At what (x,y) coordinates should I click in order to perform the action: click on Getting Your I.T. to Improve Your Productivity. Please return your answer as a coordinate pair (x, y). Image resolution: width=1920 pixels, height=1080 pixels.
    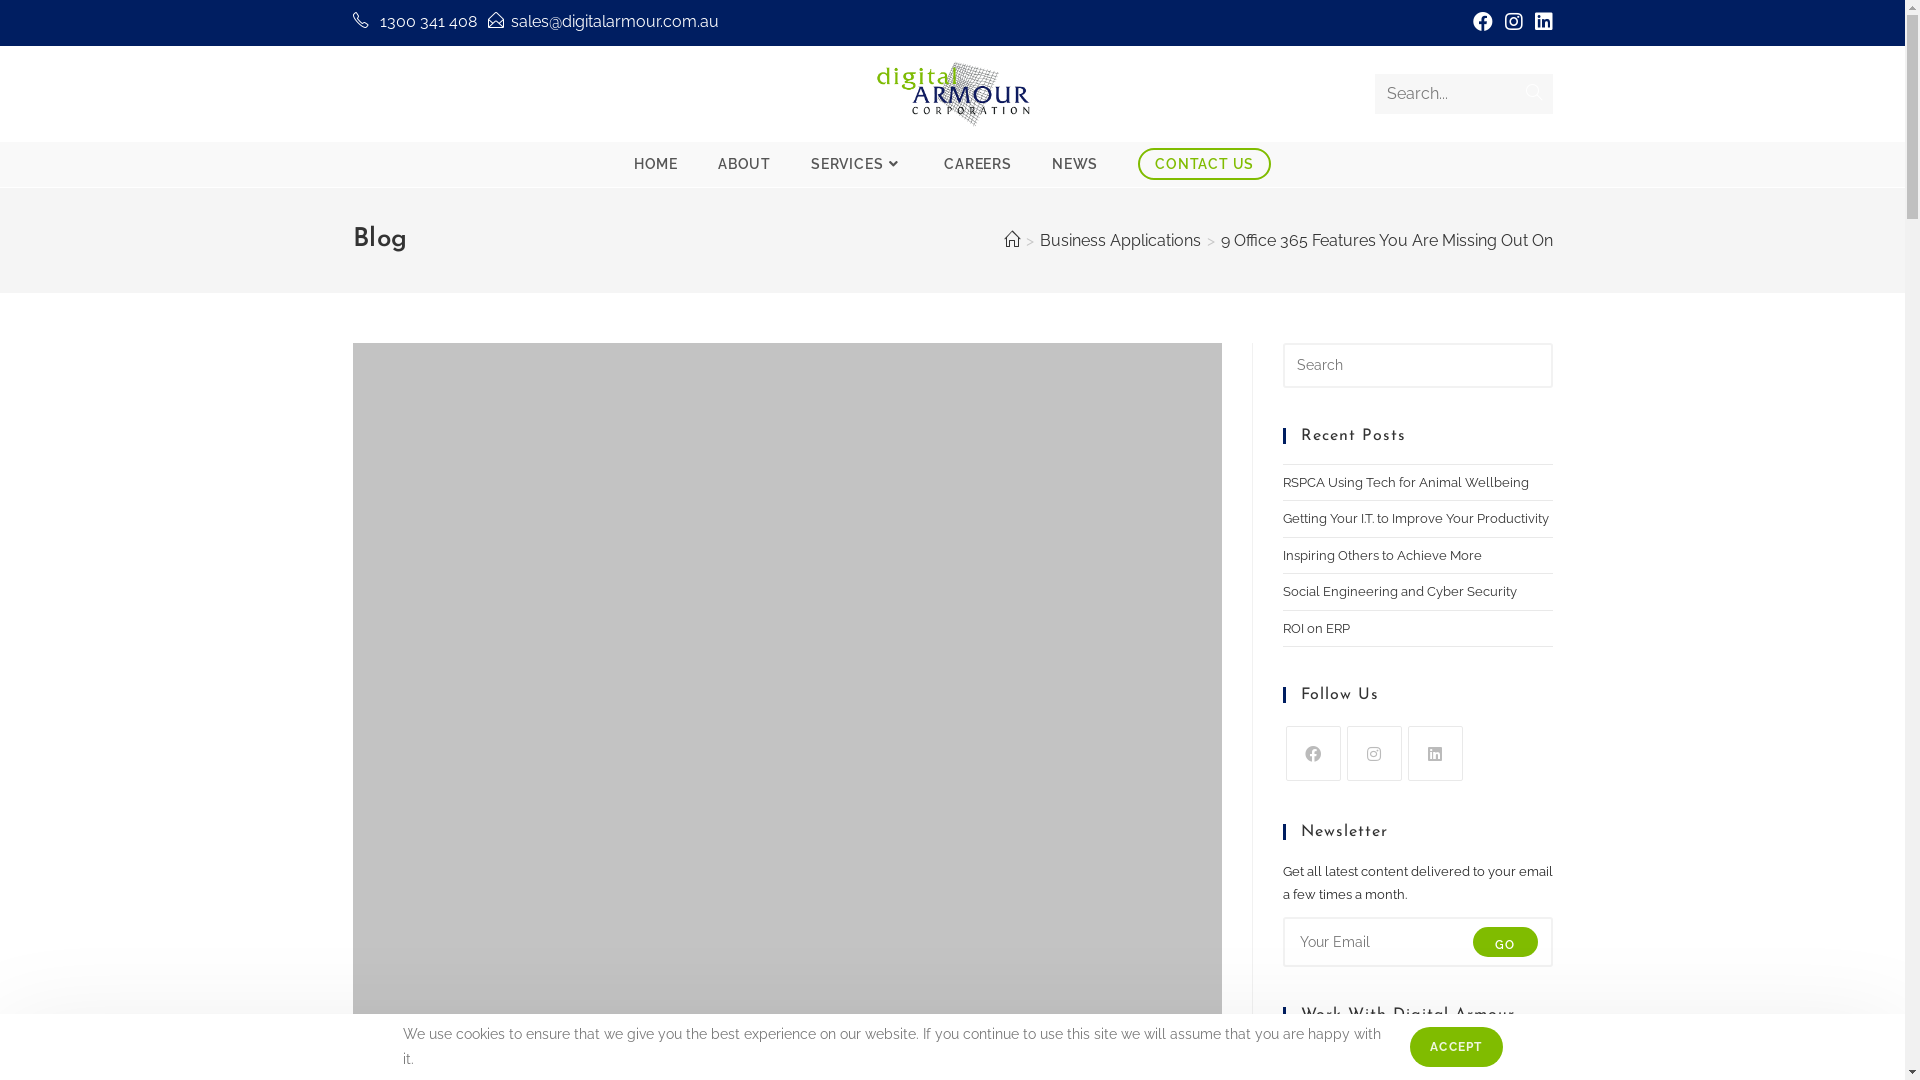
    Looking at the image, I should click on (818, 697).